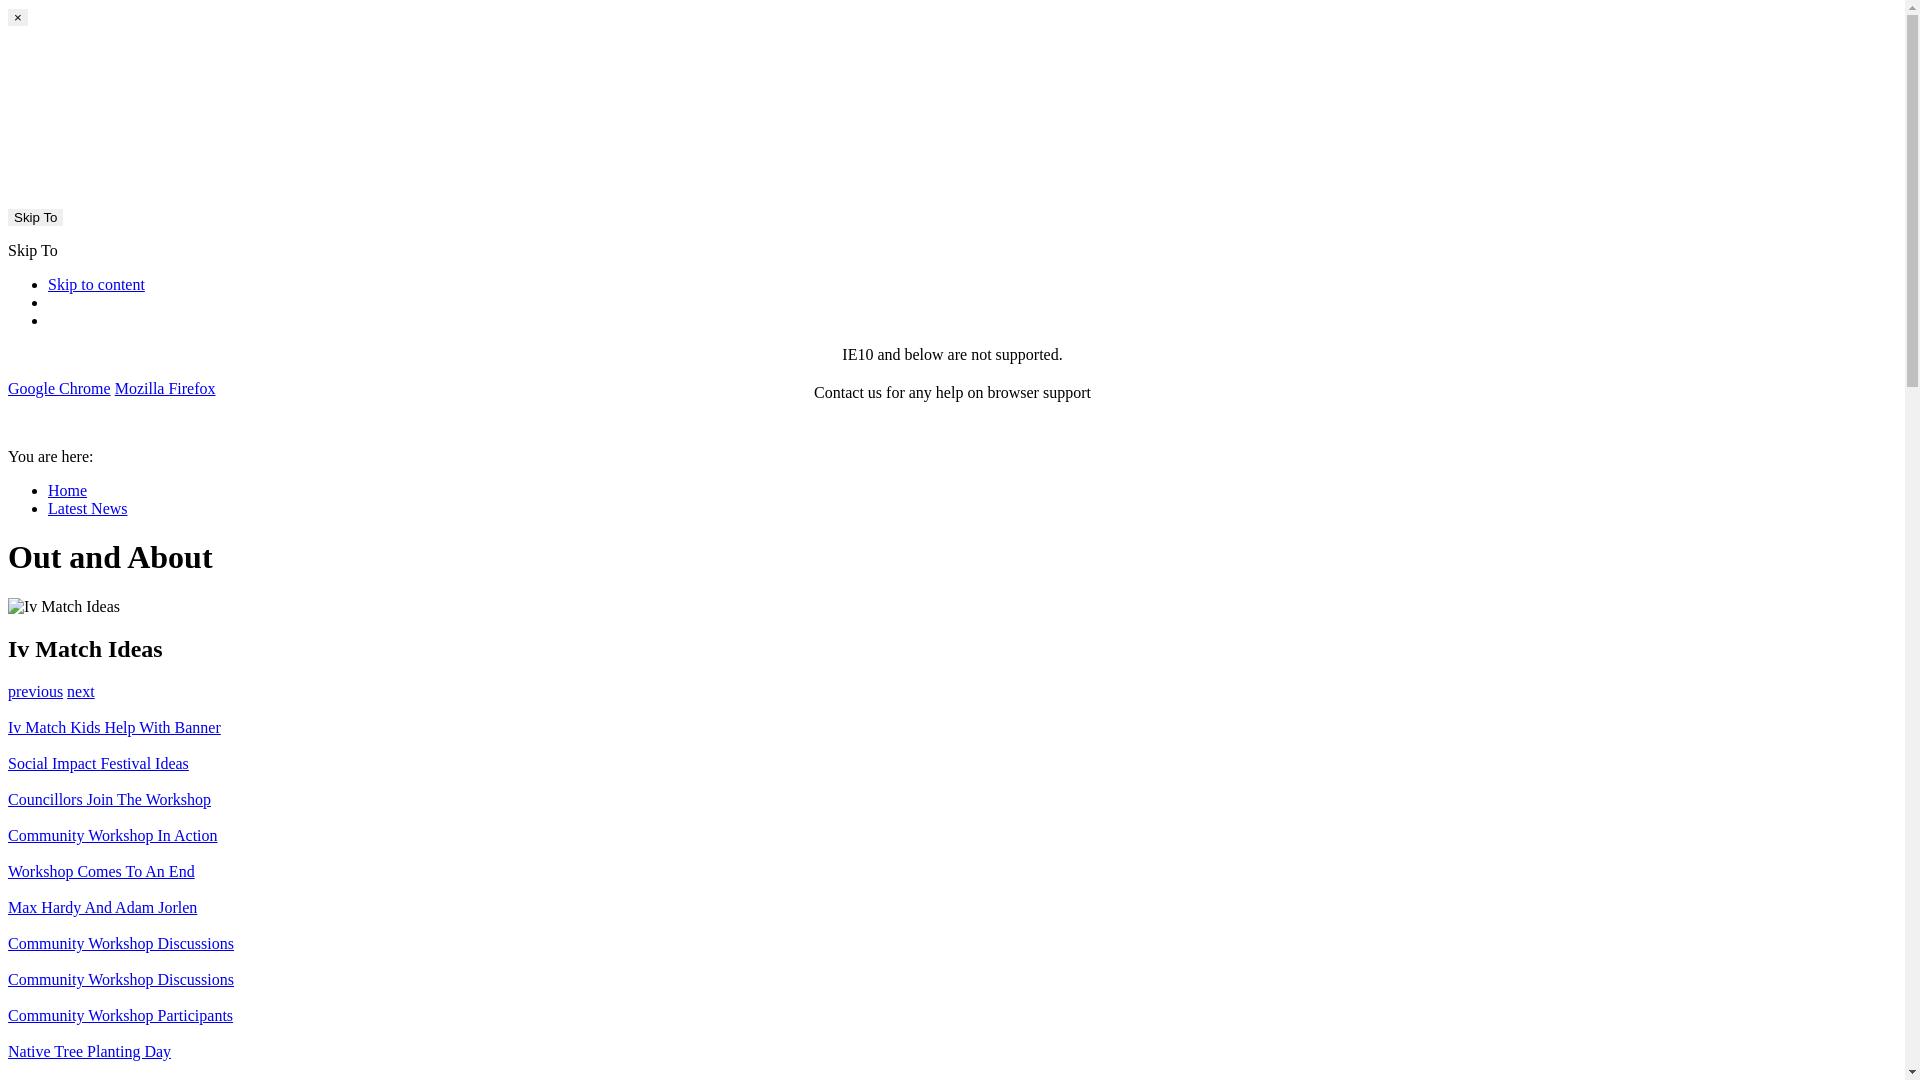 This screenshot has height=1080, width=1920. What do you see at coordinates (952, 1061) in the screenshot?
I see `Native Tree Planting Day` at bounding box center [952, 1061].